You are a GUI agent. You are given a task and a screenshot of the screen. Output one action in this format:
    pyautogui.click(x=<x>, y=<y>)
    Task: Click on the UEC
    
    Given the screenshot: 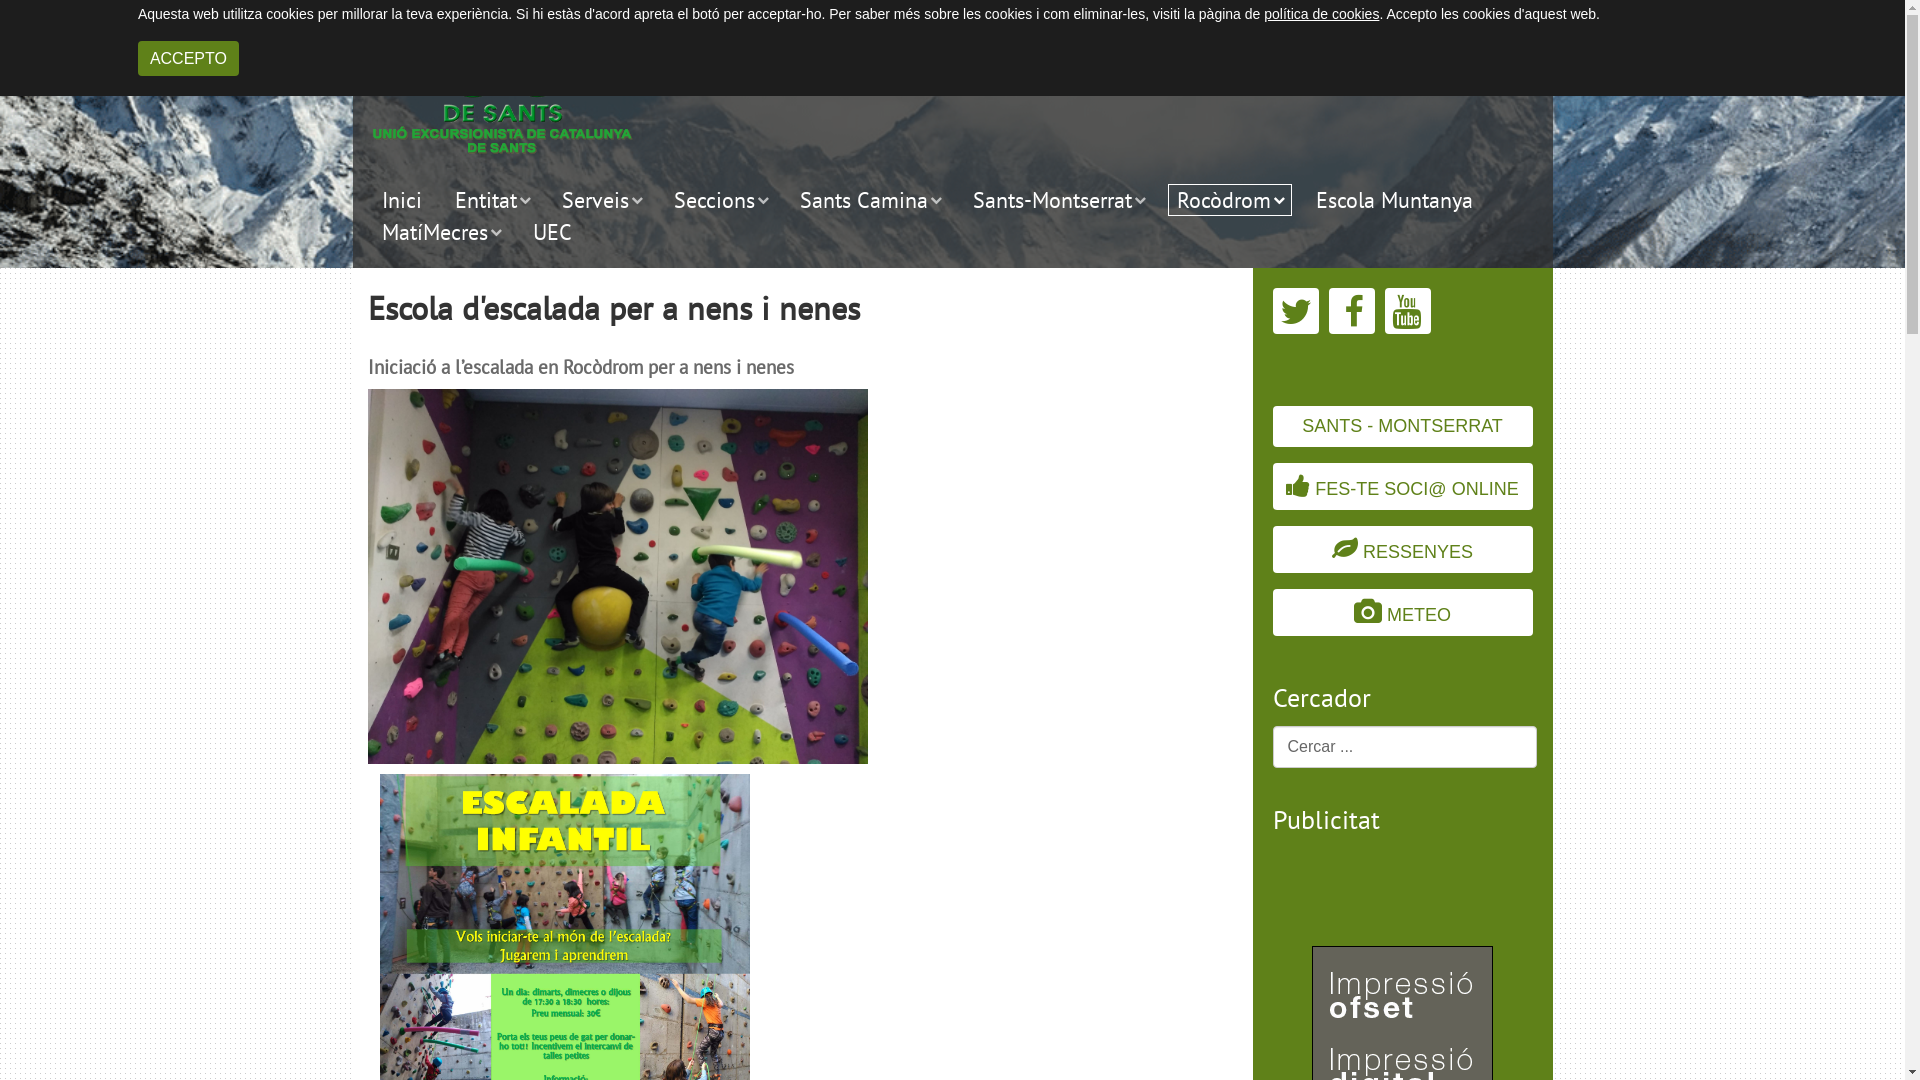 What is the action you would take?
    pyautogui.click(x=552, y=232)
    